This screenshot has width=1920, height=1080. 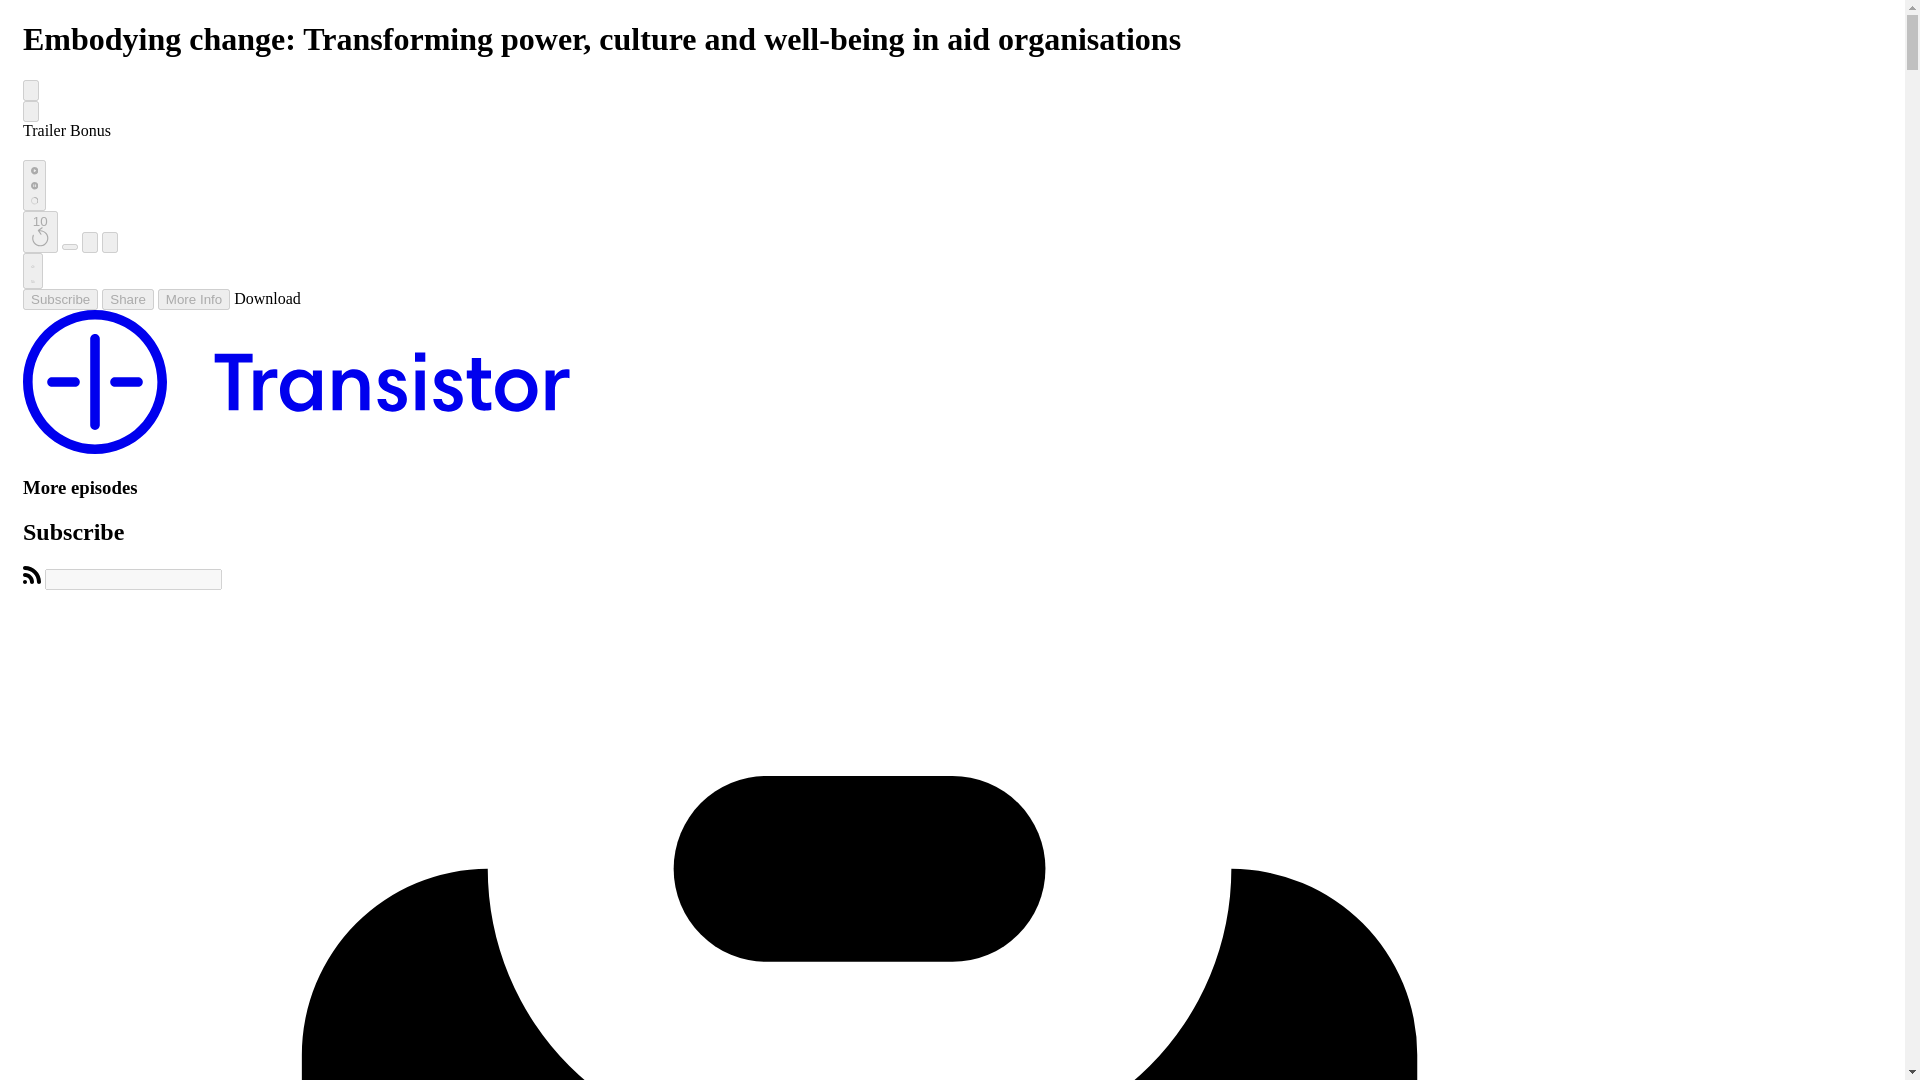 I want to click on Show episode details, so click(x=194, y=299).